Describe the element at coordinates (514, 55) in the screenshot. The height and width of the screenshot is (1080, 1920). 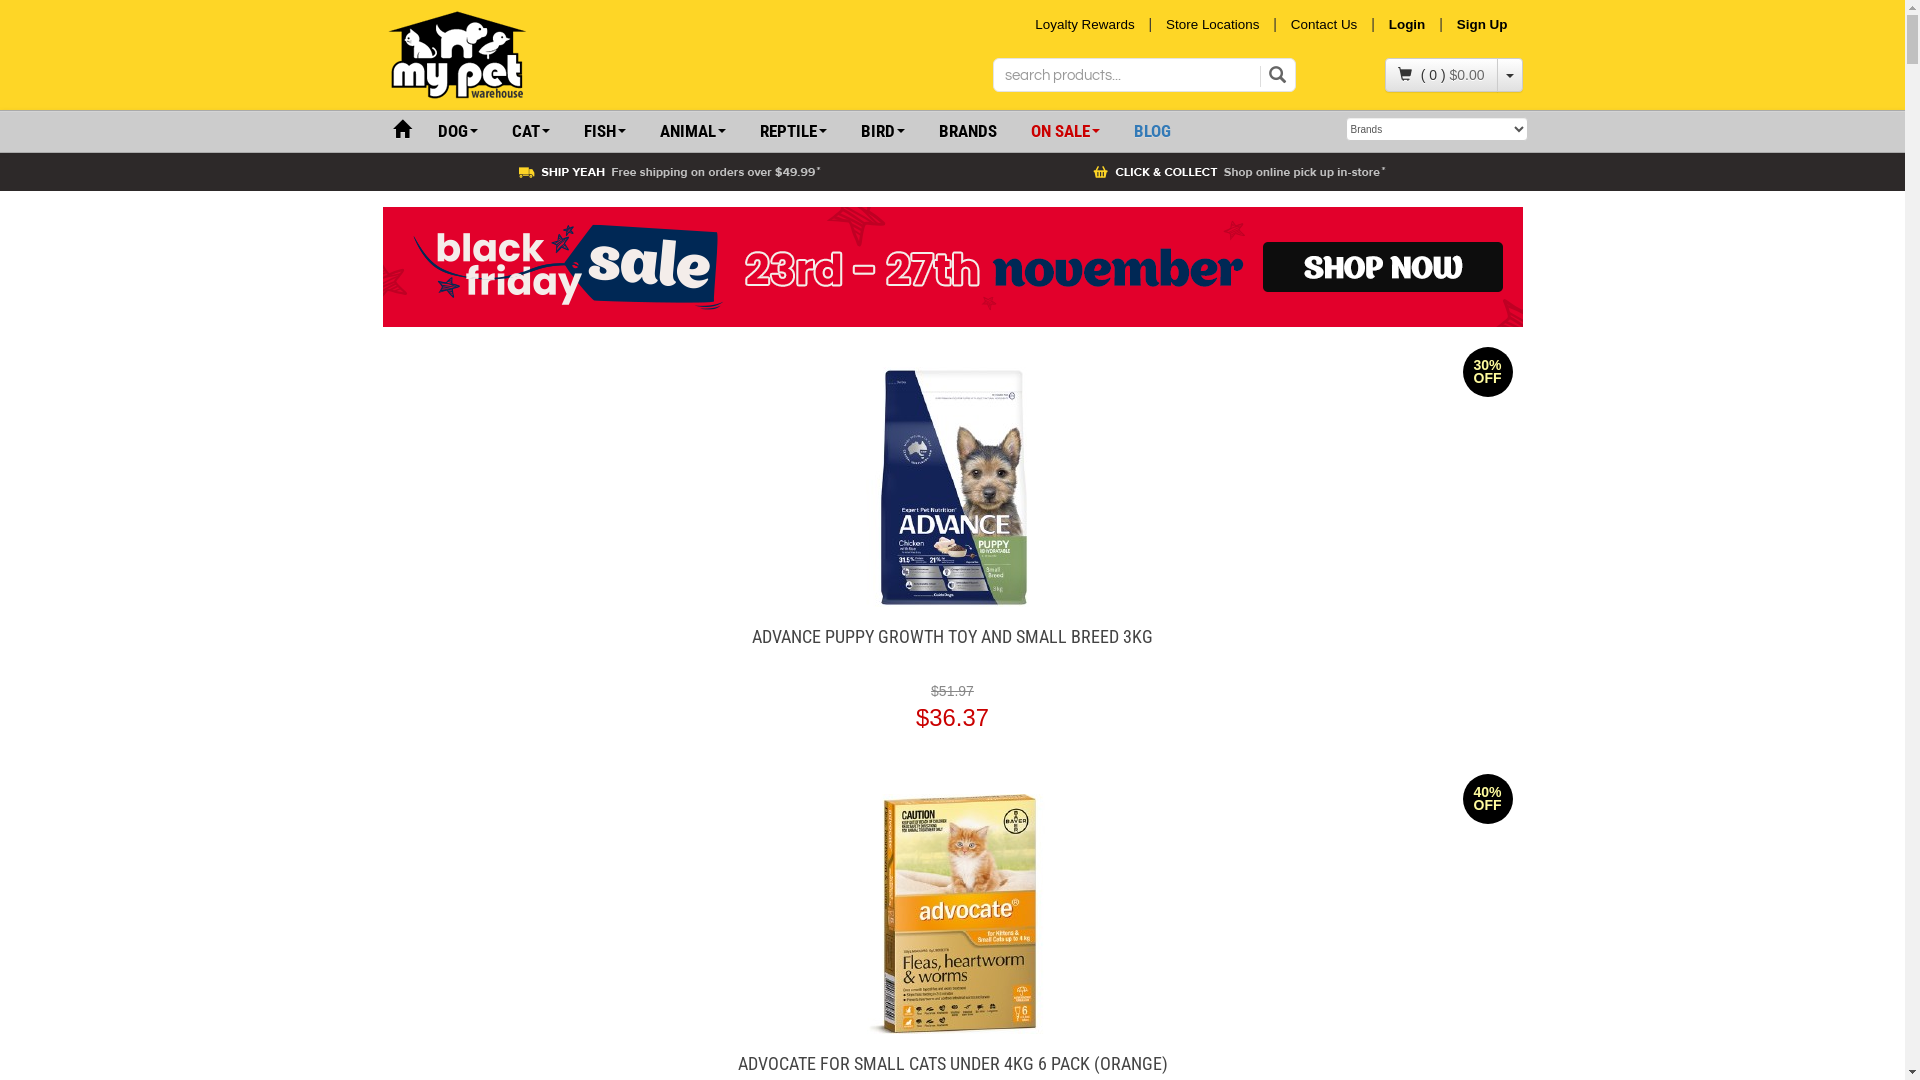
I see `www.mypetwarehouse.com.au` at that location.